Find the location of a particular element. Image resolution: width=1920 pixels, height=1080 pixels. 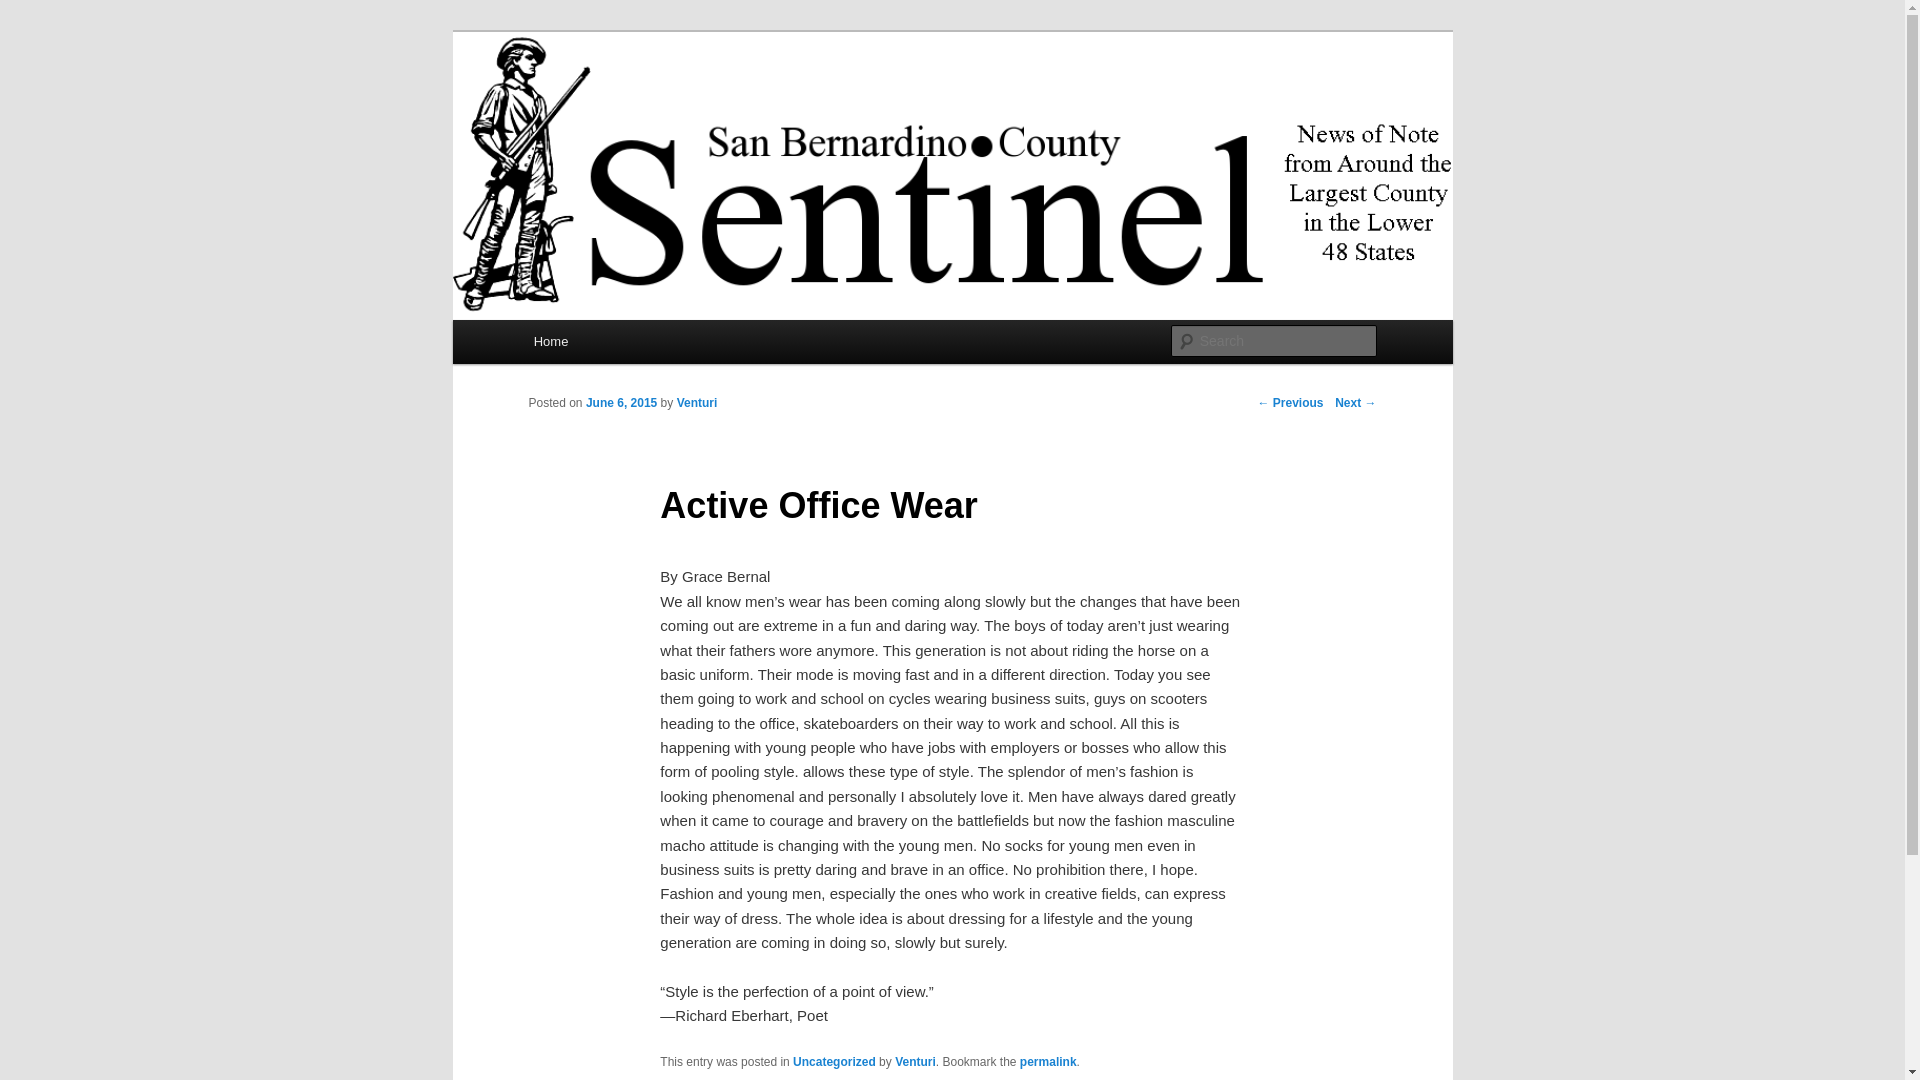

Skip to primary content is located at coordinates (623, 344).